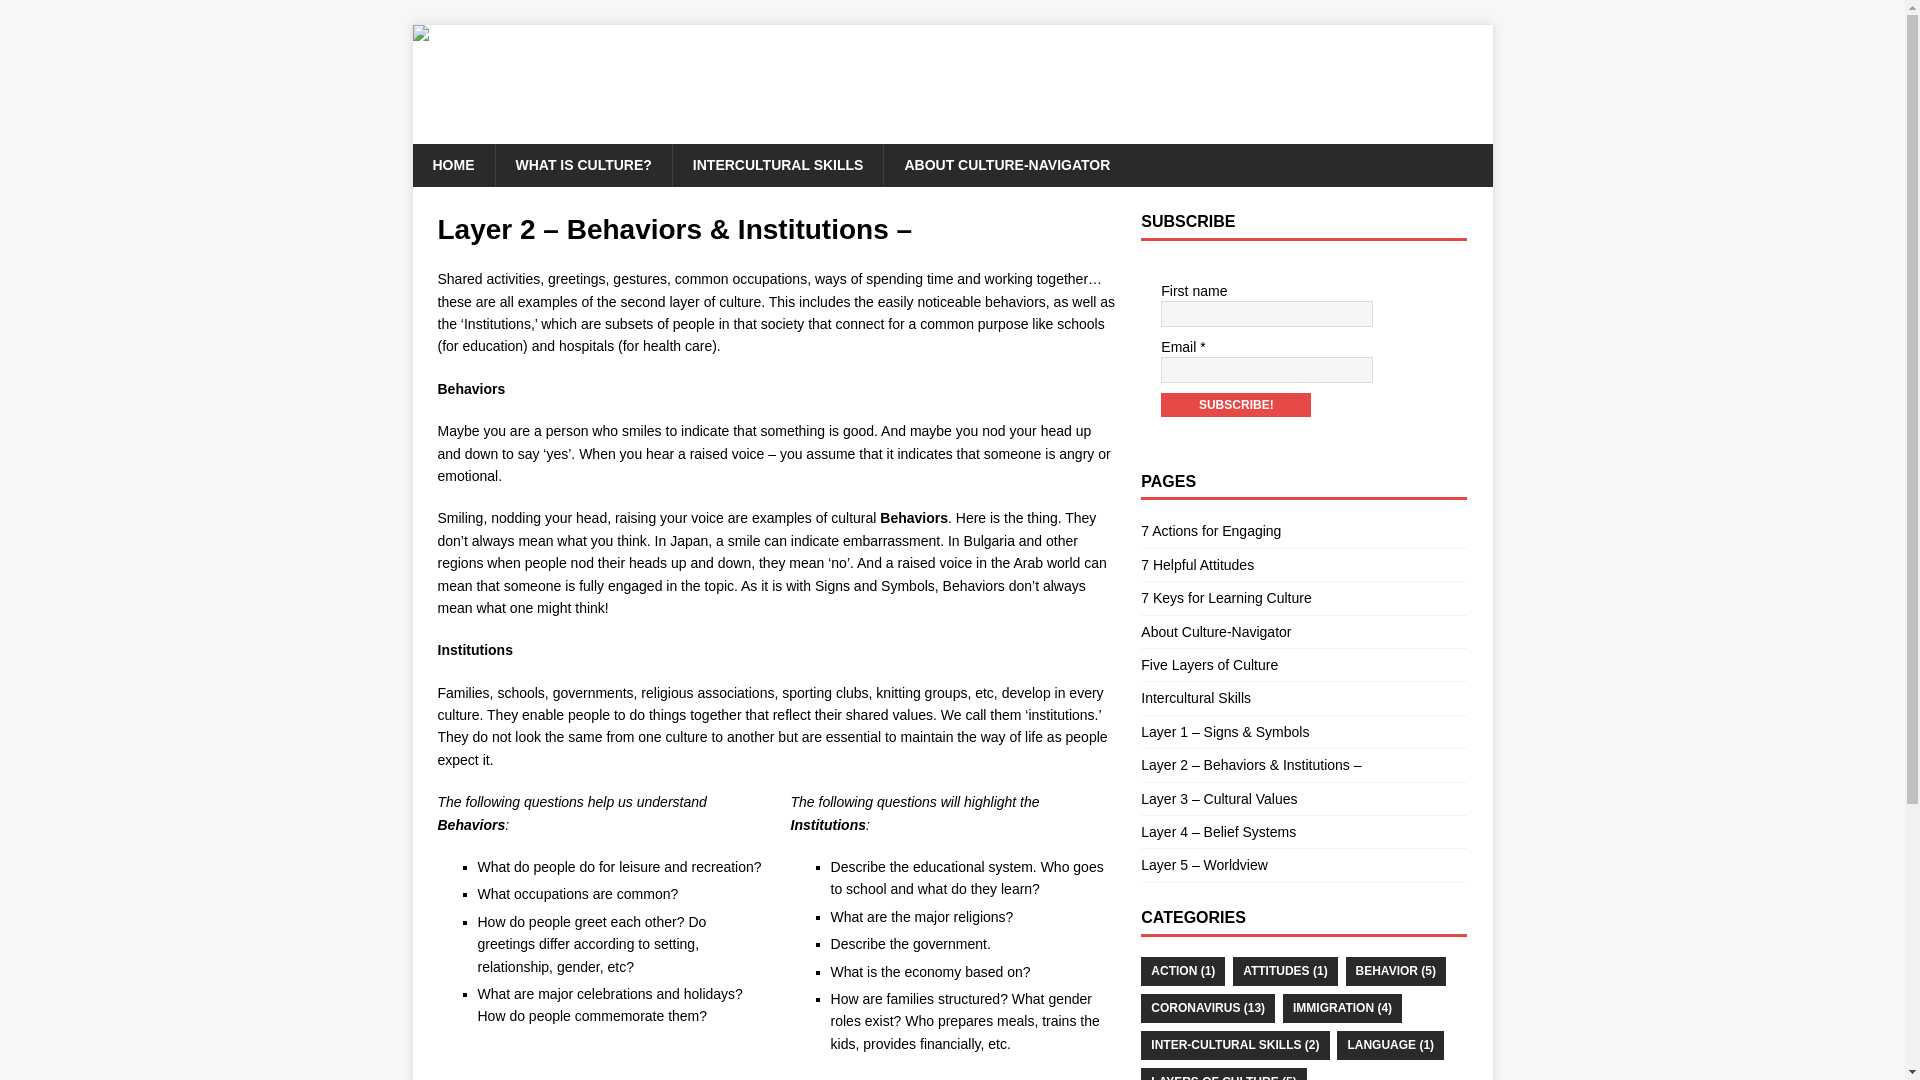 This screenshot has width=1920, height=1080. I want to click on Search, so click(74, 16).